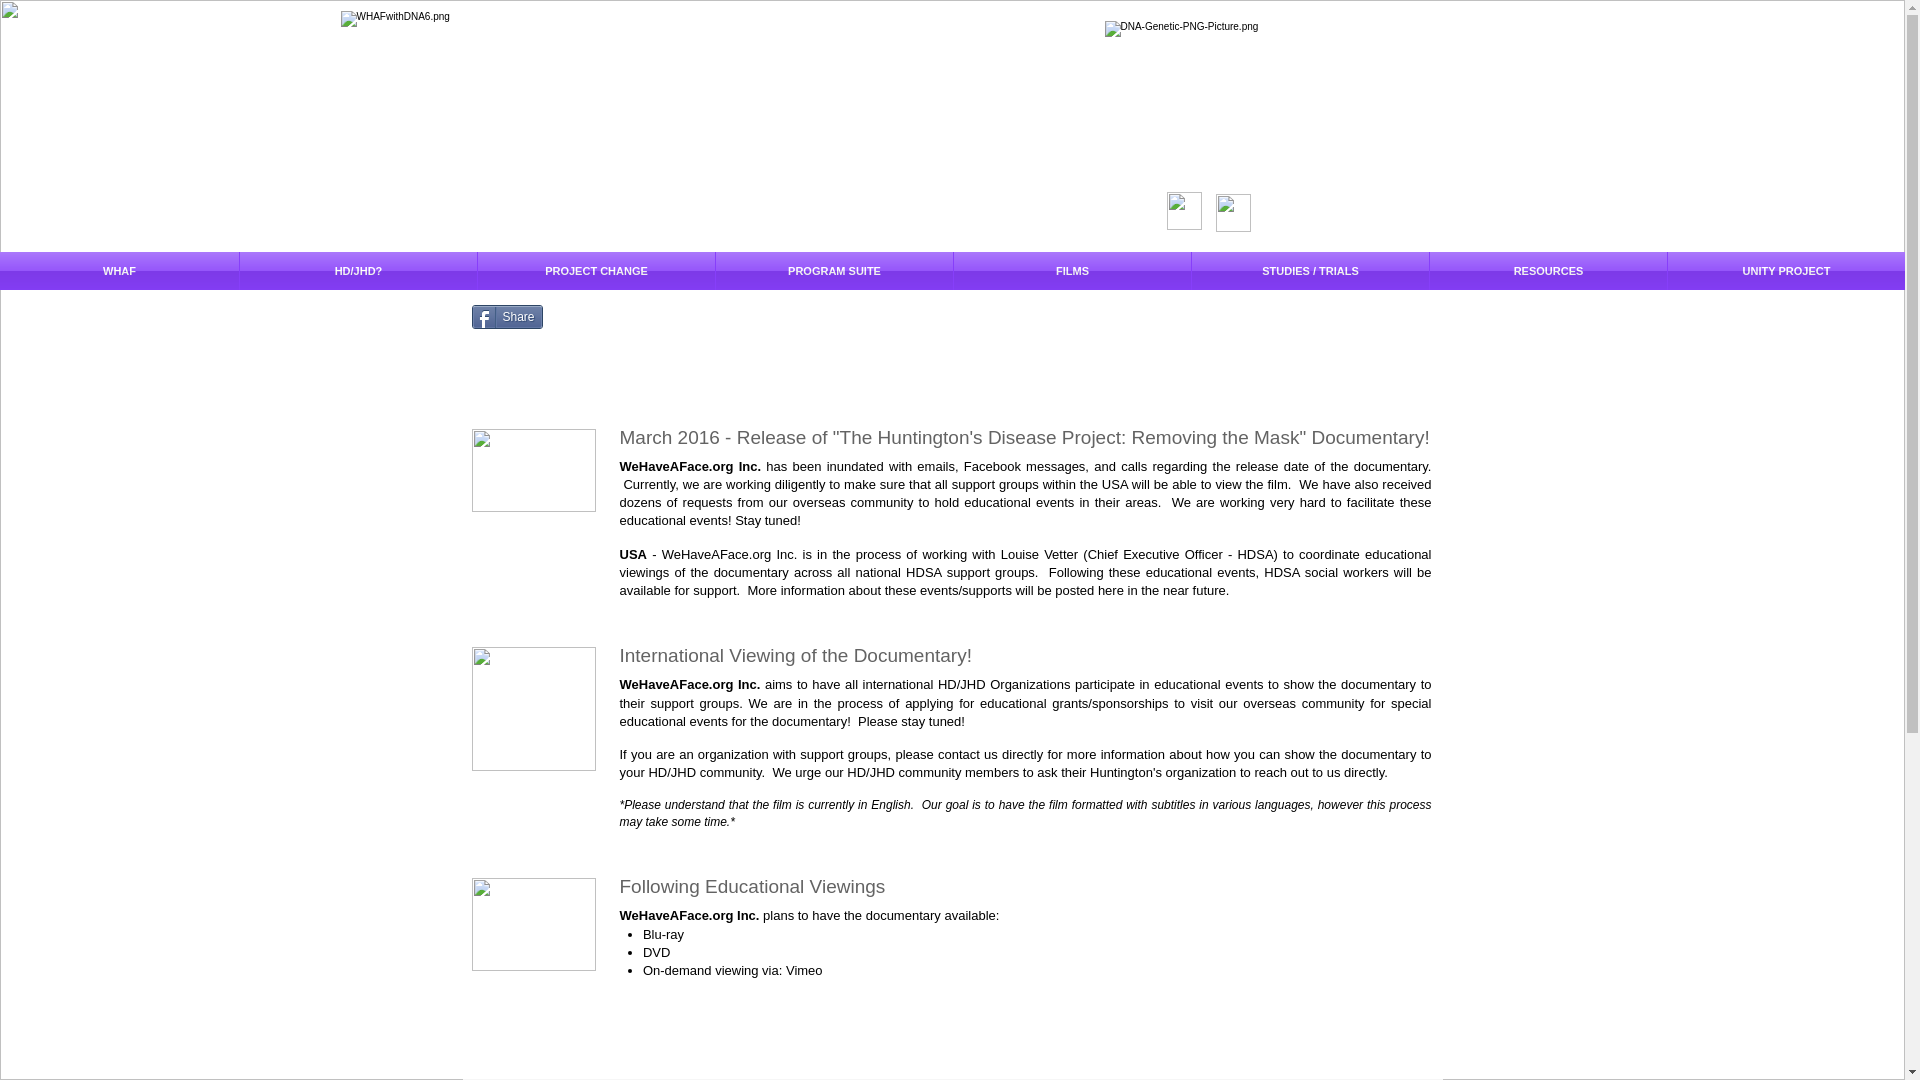 This screenshot has height=1080, width=1920. I want to click on RESOURCES, so click(1548, 270).